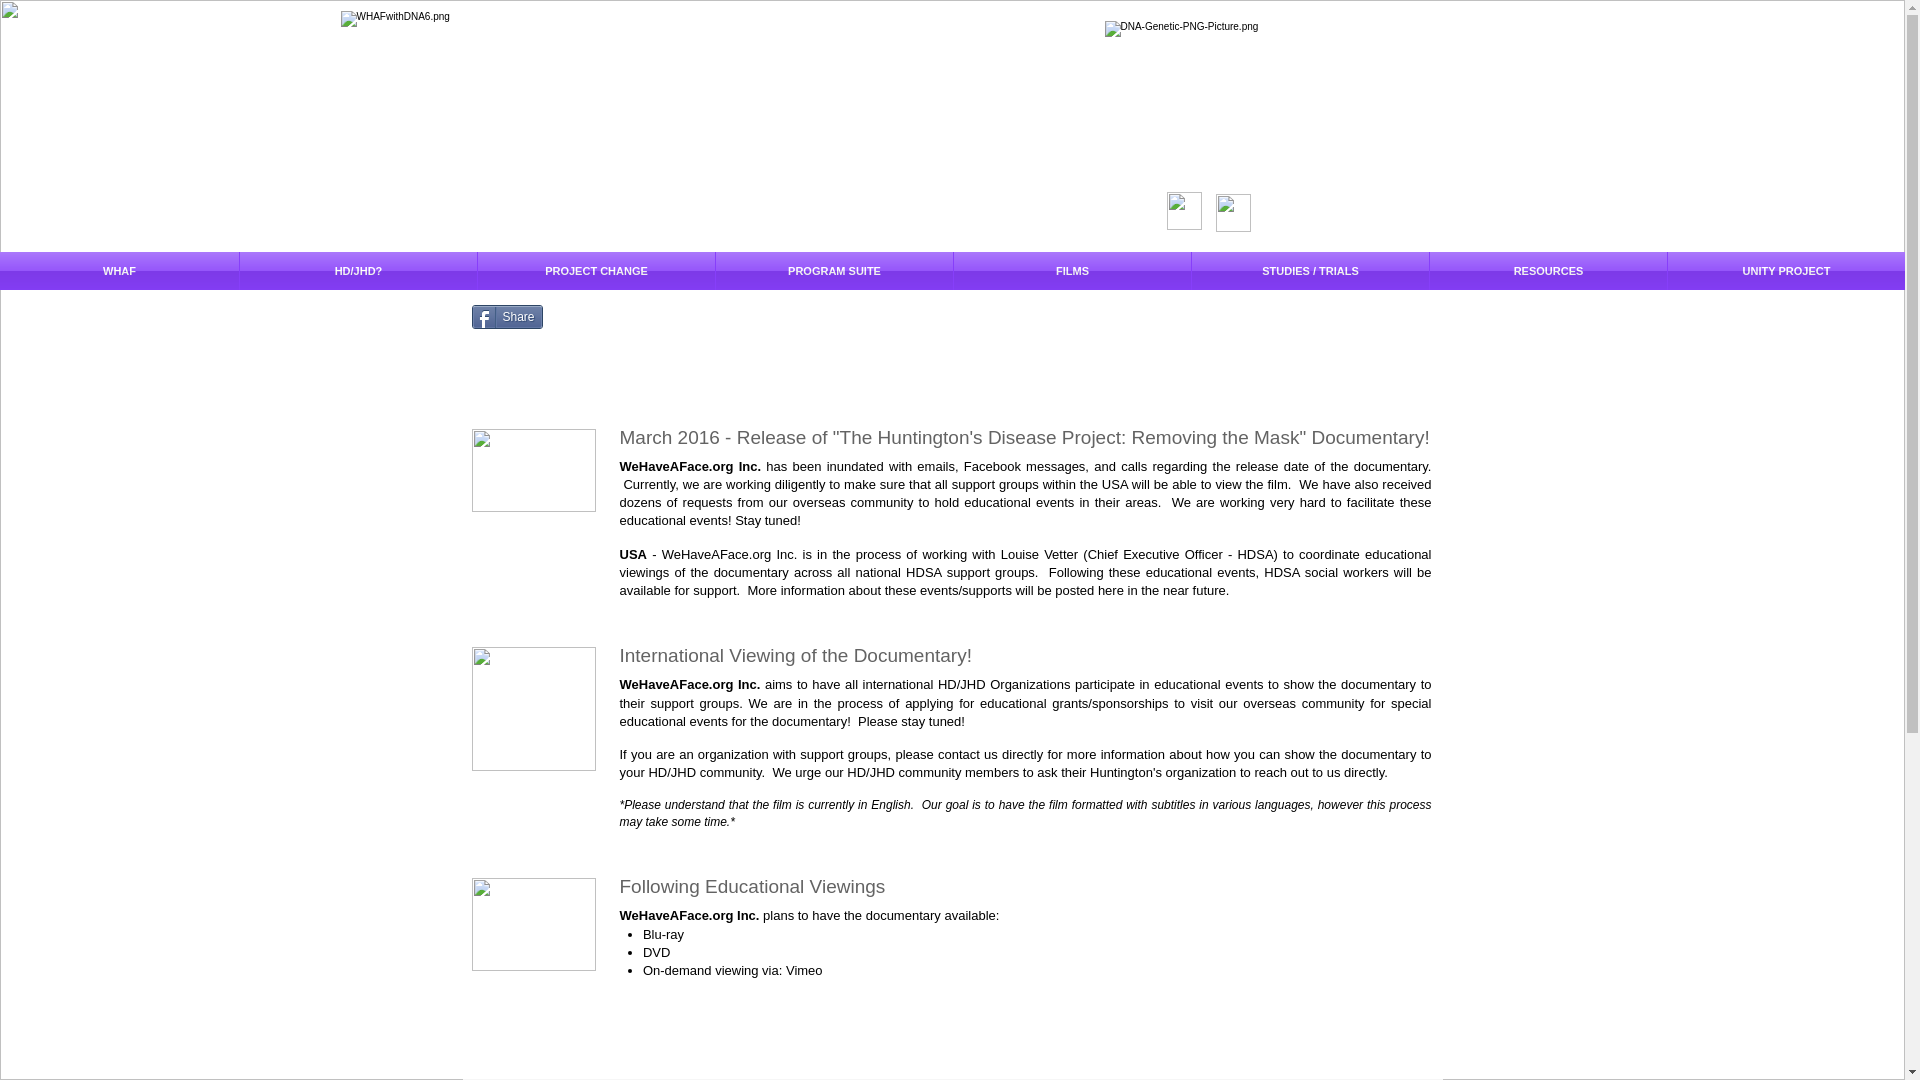 This screenshot has height=1080, width=1920. I want to click on RESOURCES, so click(1548, 270).